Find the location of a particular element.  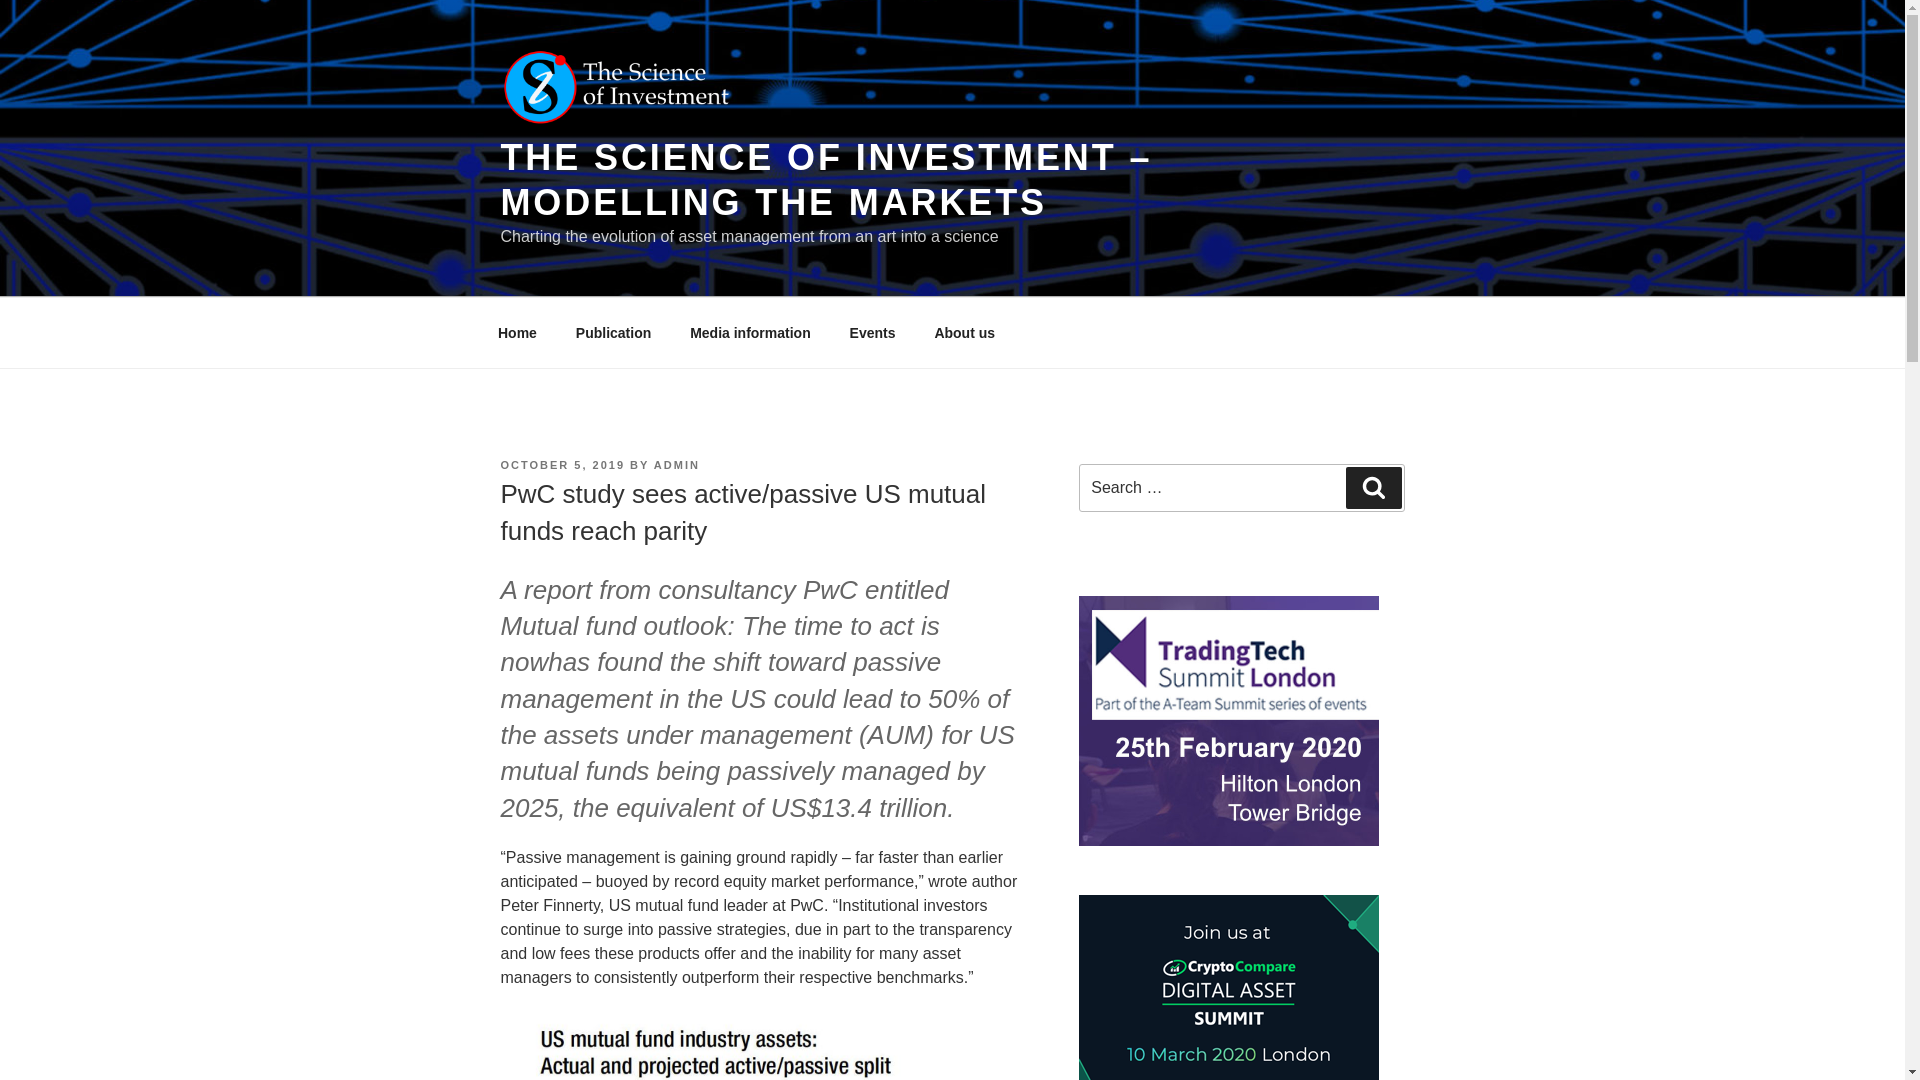

Events is located at coordinates (872, 332).